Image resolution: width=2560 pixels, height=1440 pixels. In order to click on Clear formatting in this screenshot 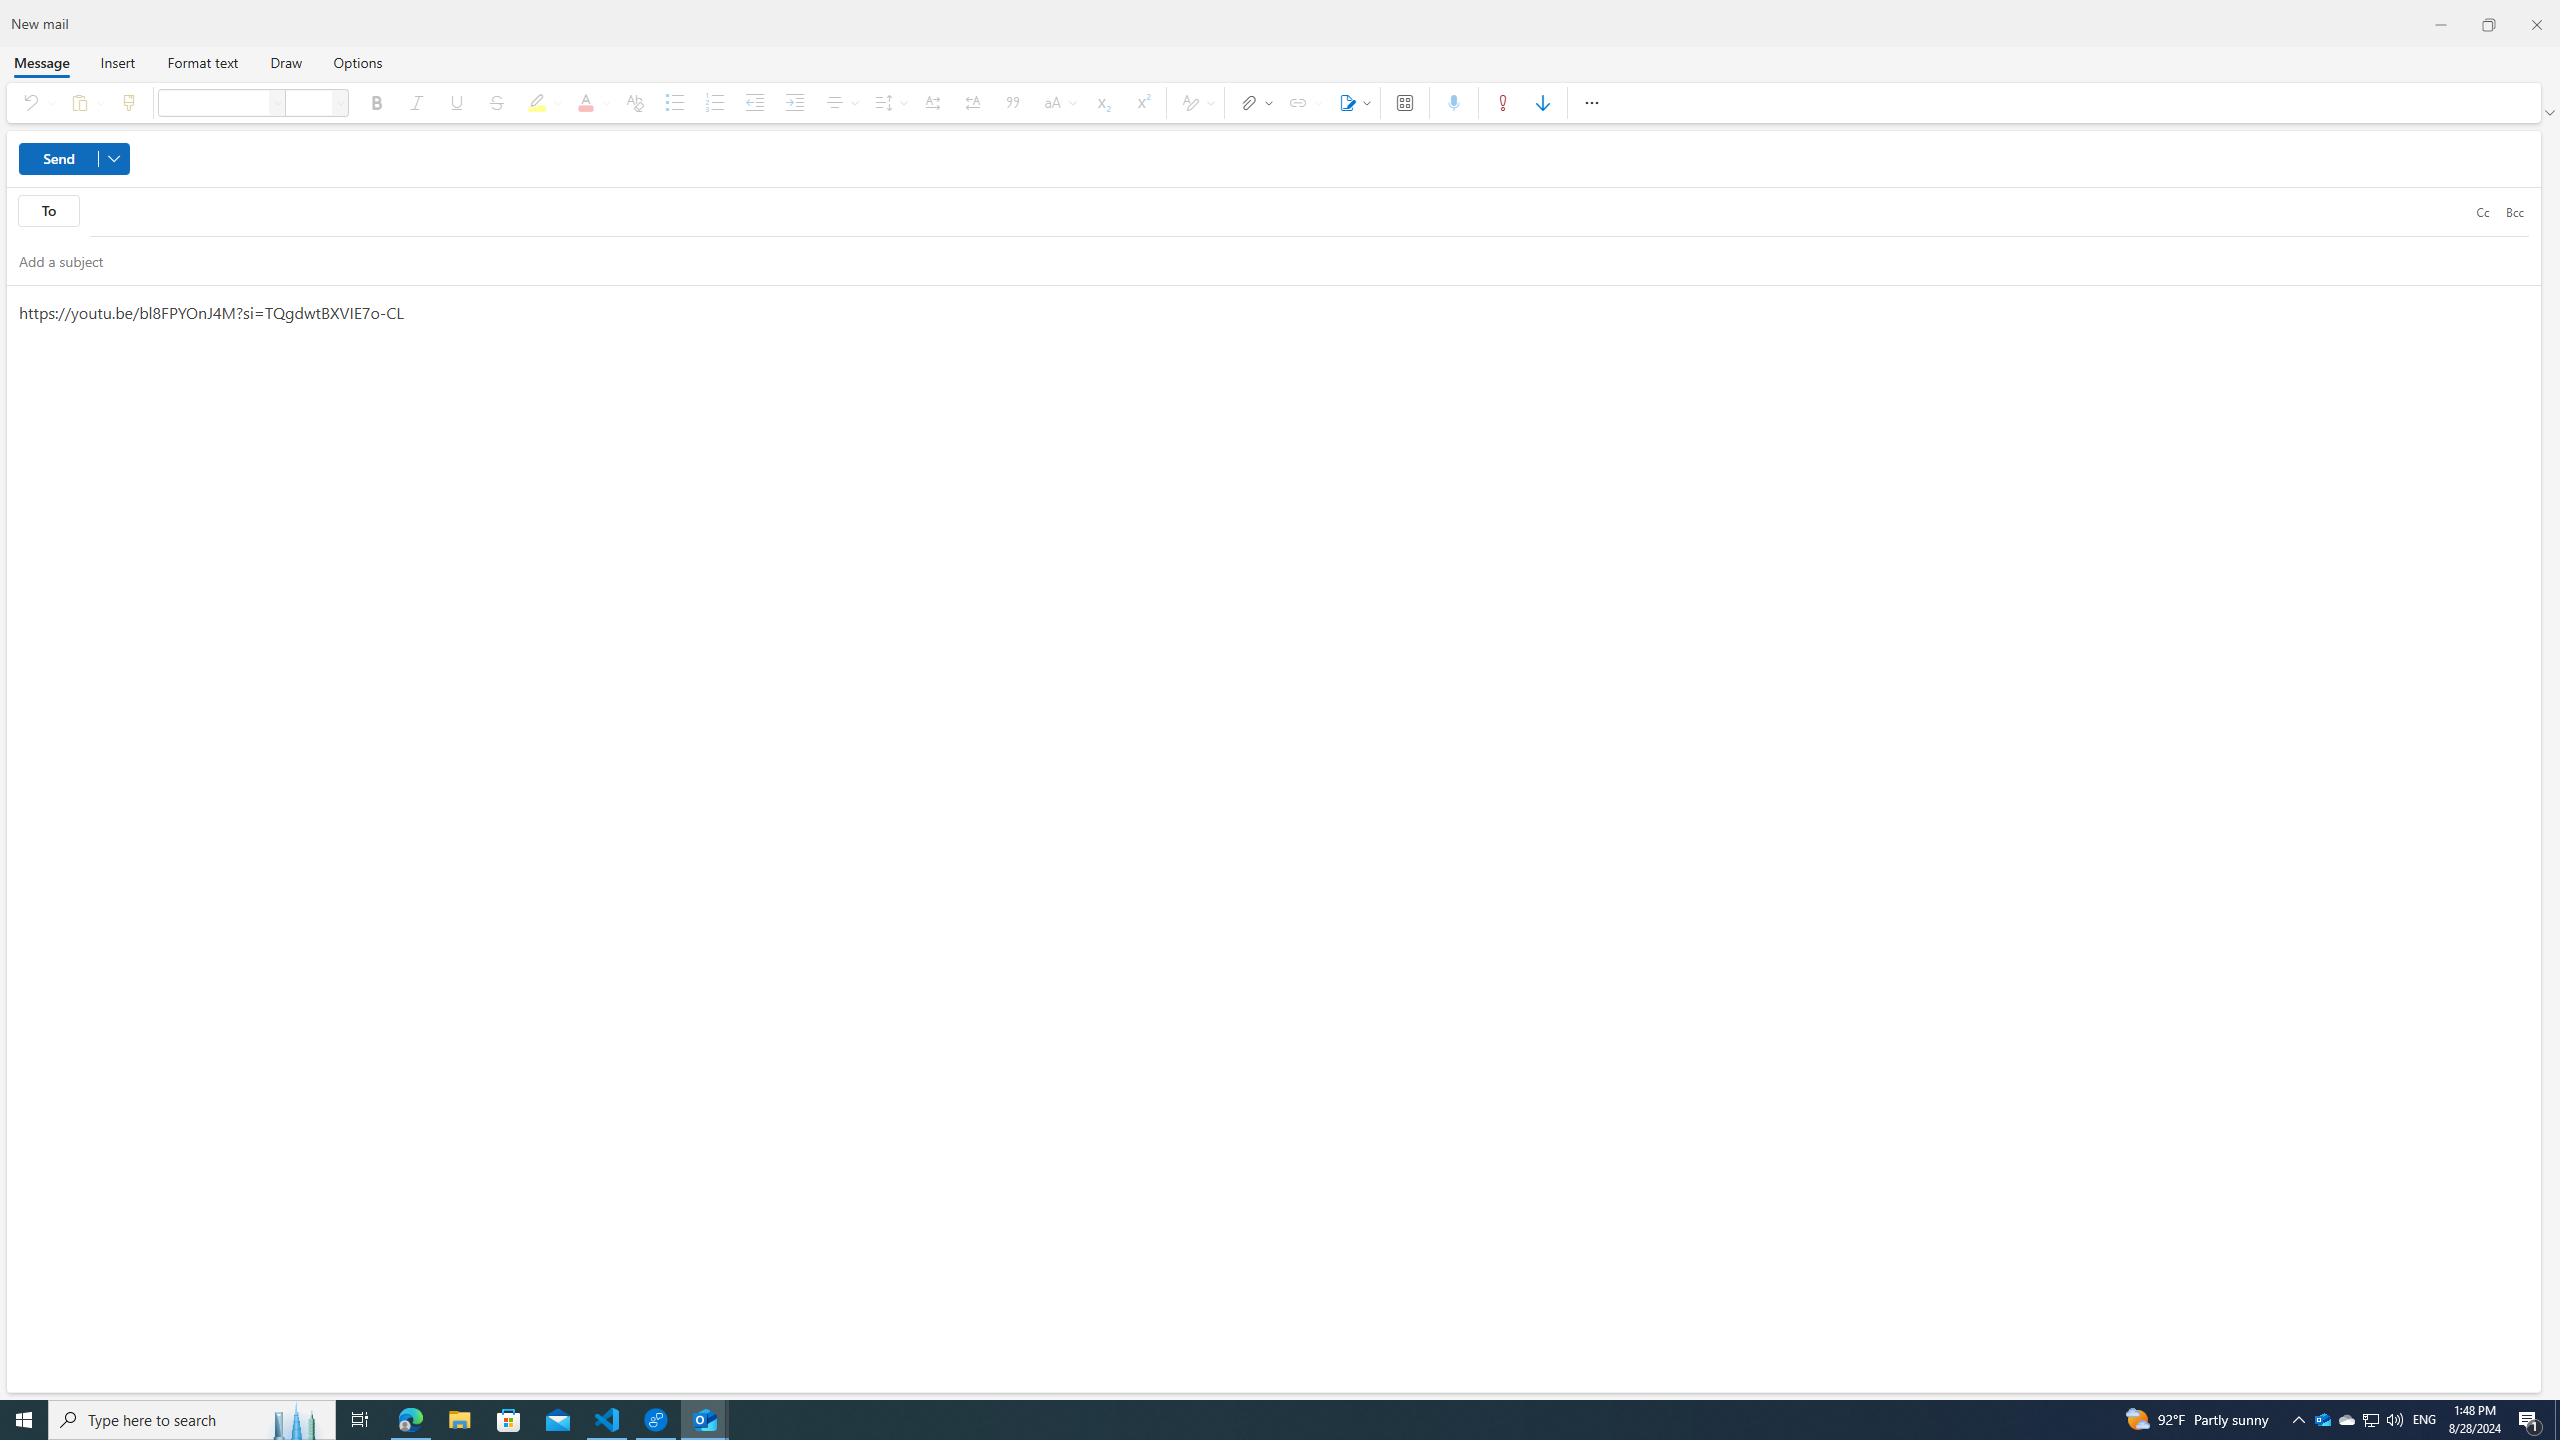, I will do `click(634, 102)`.